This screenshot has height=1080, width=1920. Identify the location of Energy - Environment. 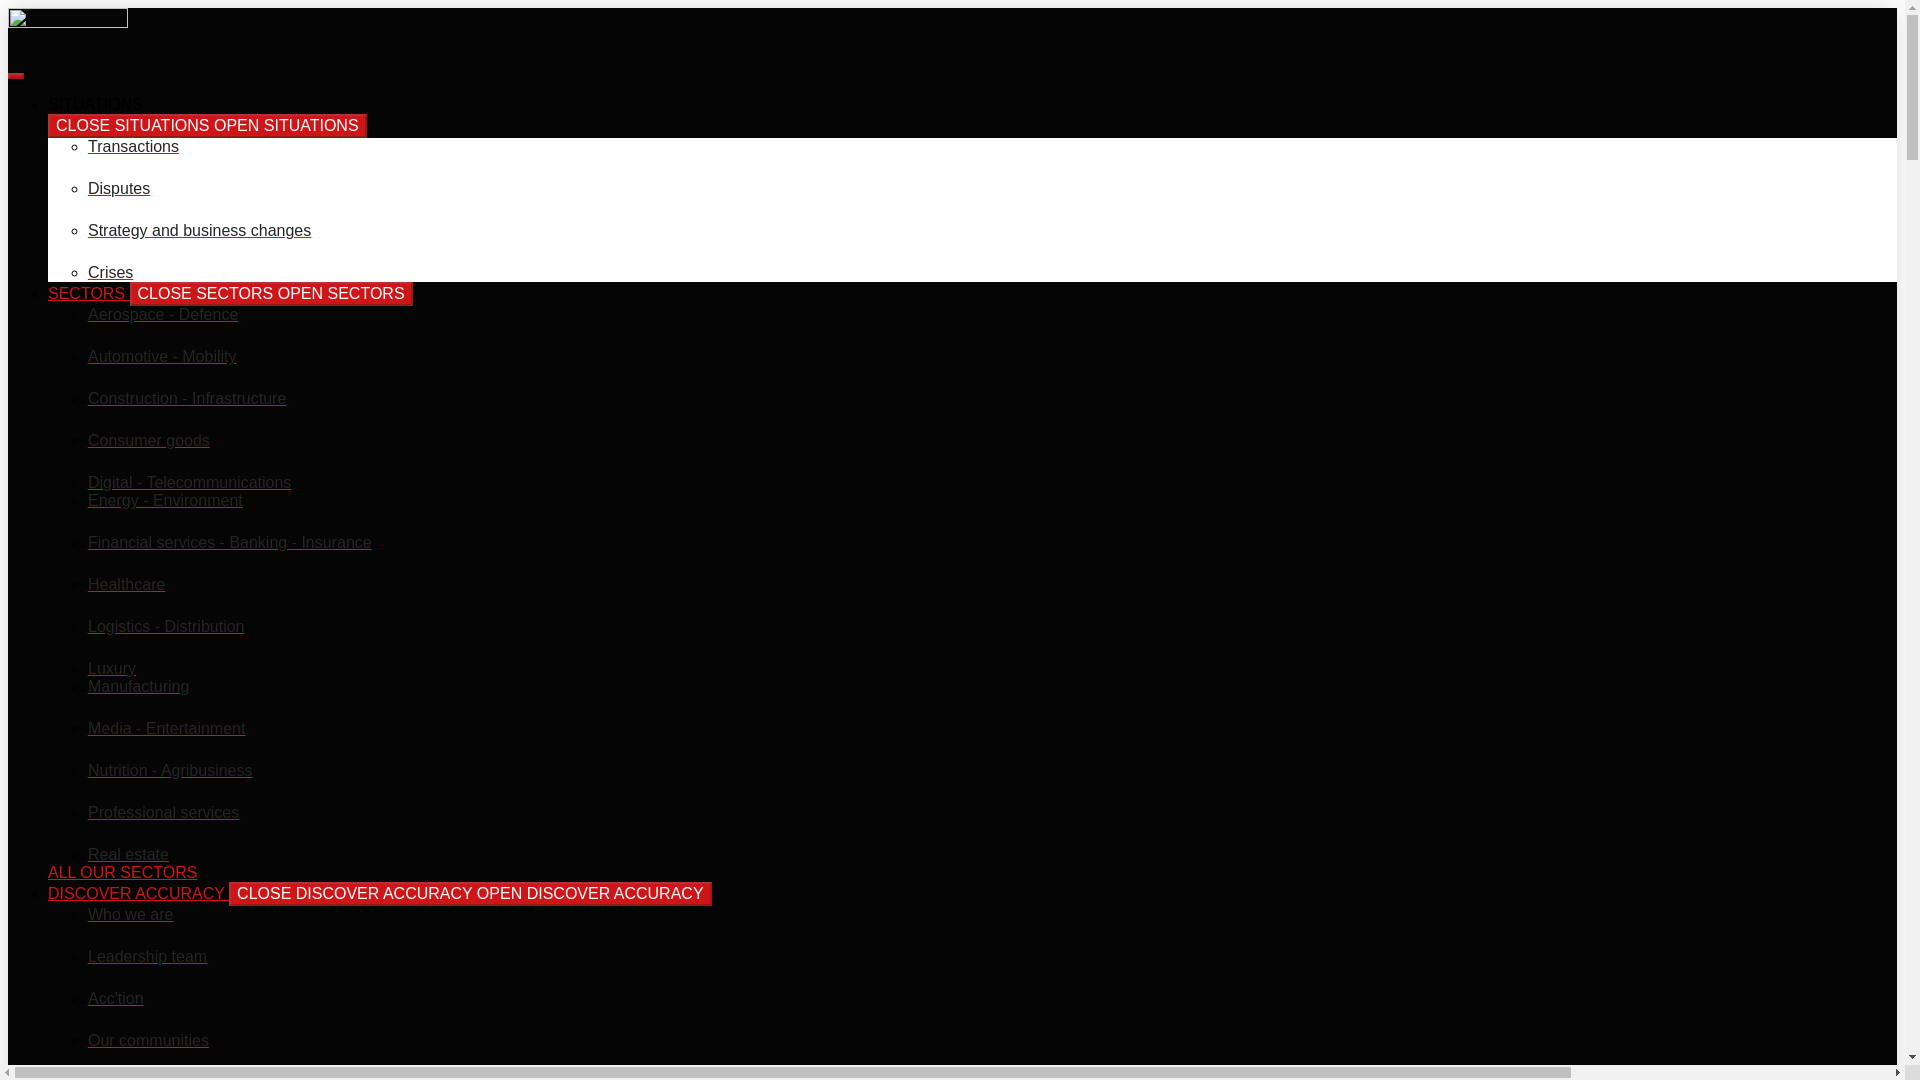
(166, 500).